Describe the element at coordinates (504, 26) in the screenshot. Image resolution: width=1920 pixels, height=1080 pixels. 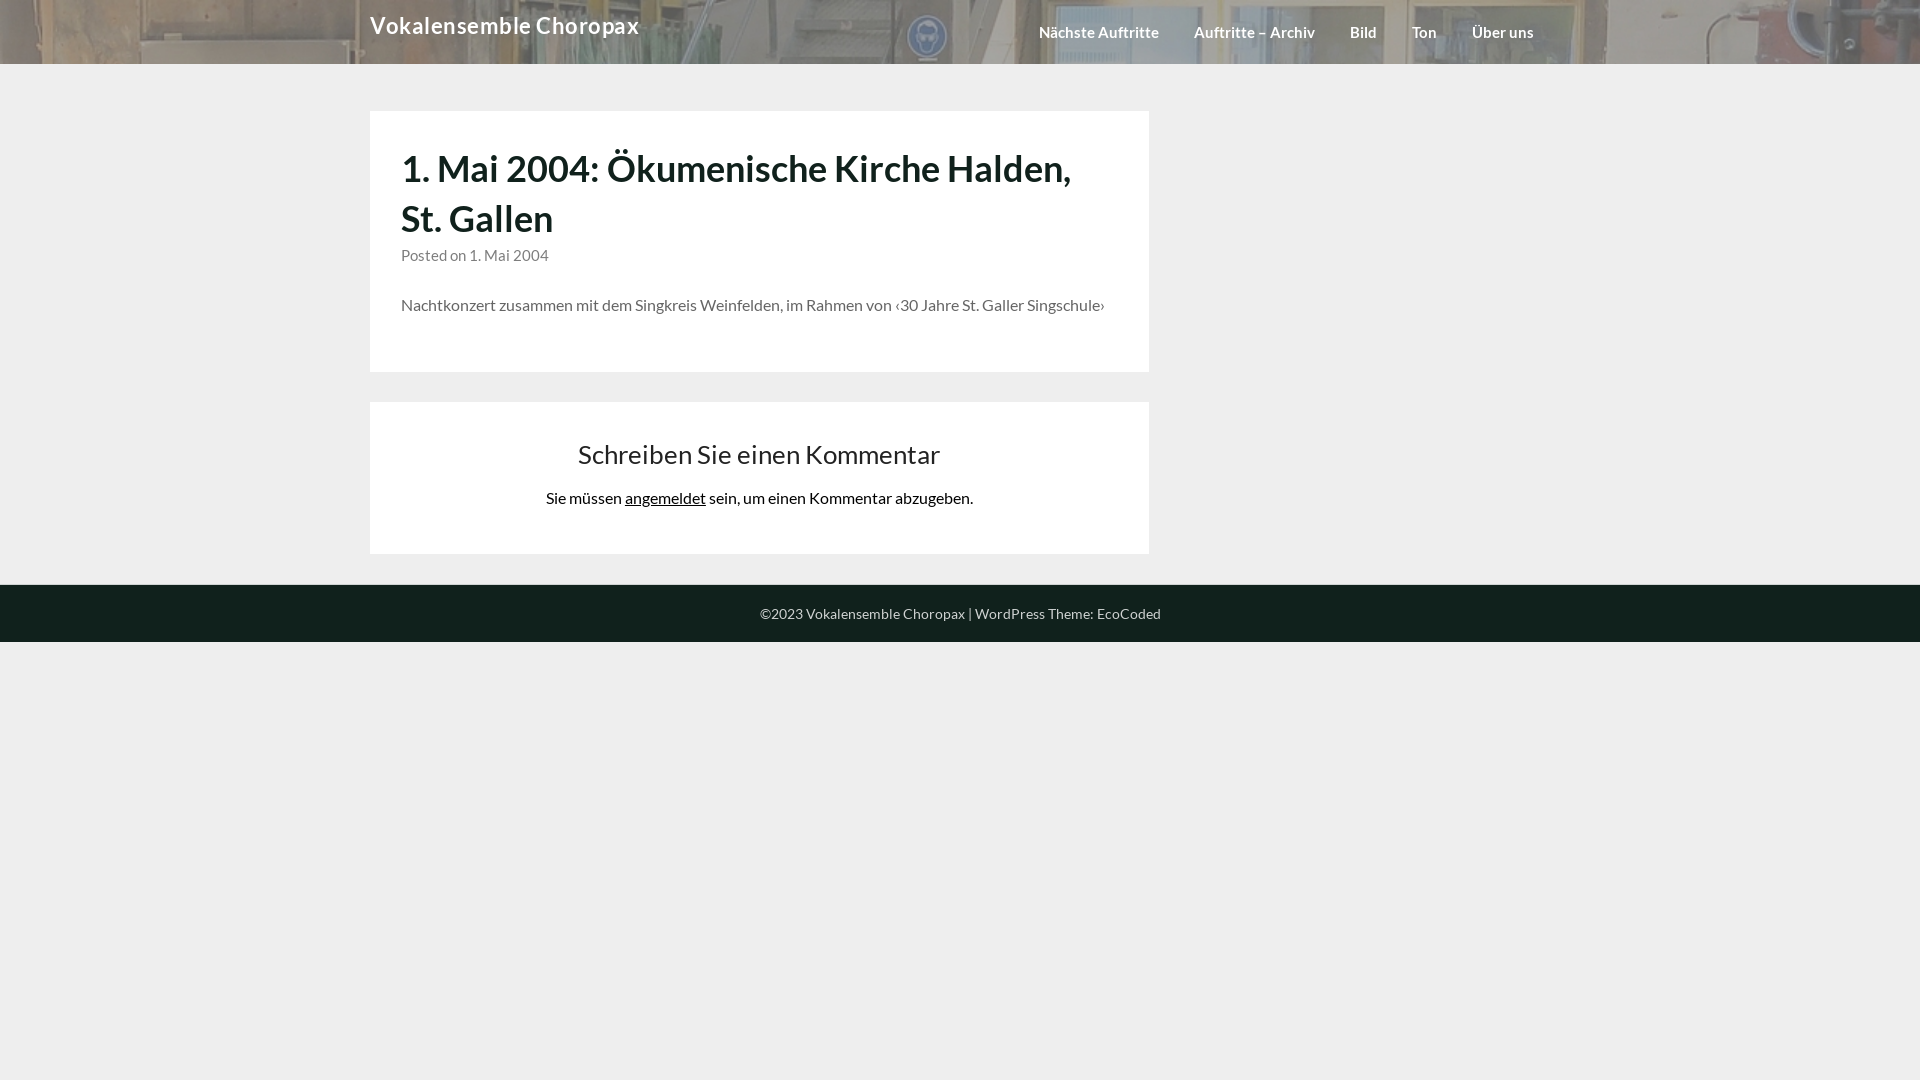
I see `Vokalensemble Choropax` at that location.